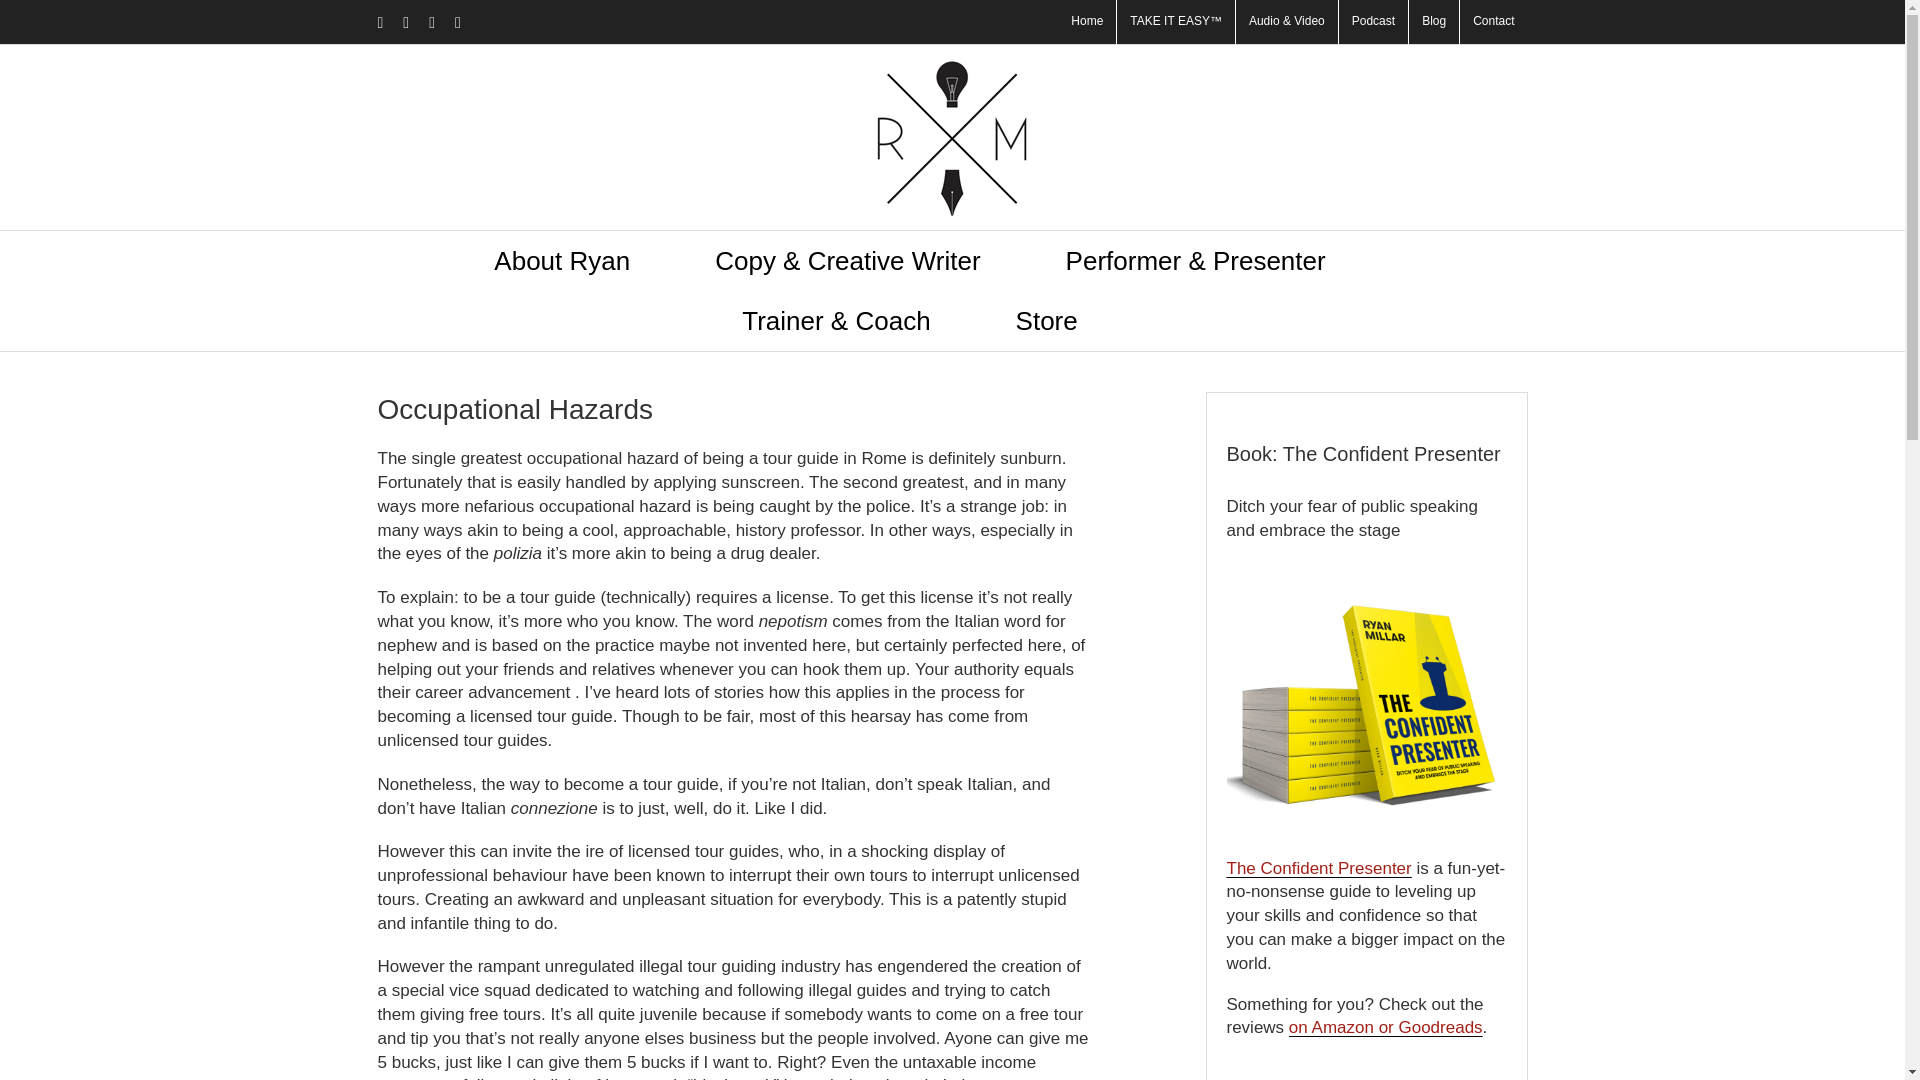  What do you see at coordinates (1046, 320) in the screenshot?
I see `Store` at bounding box center [1046, 320].